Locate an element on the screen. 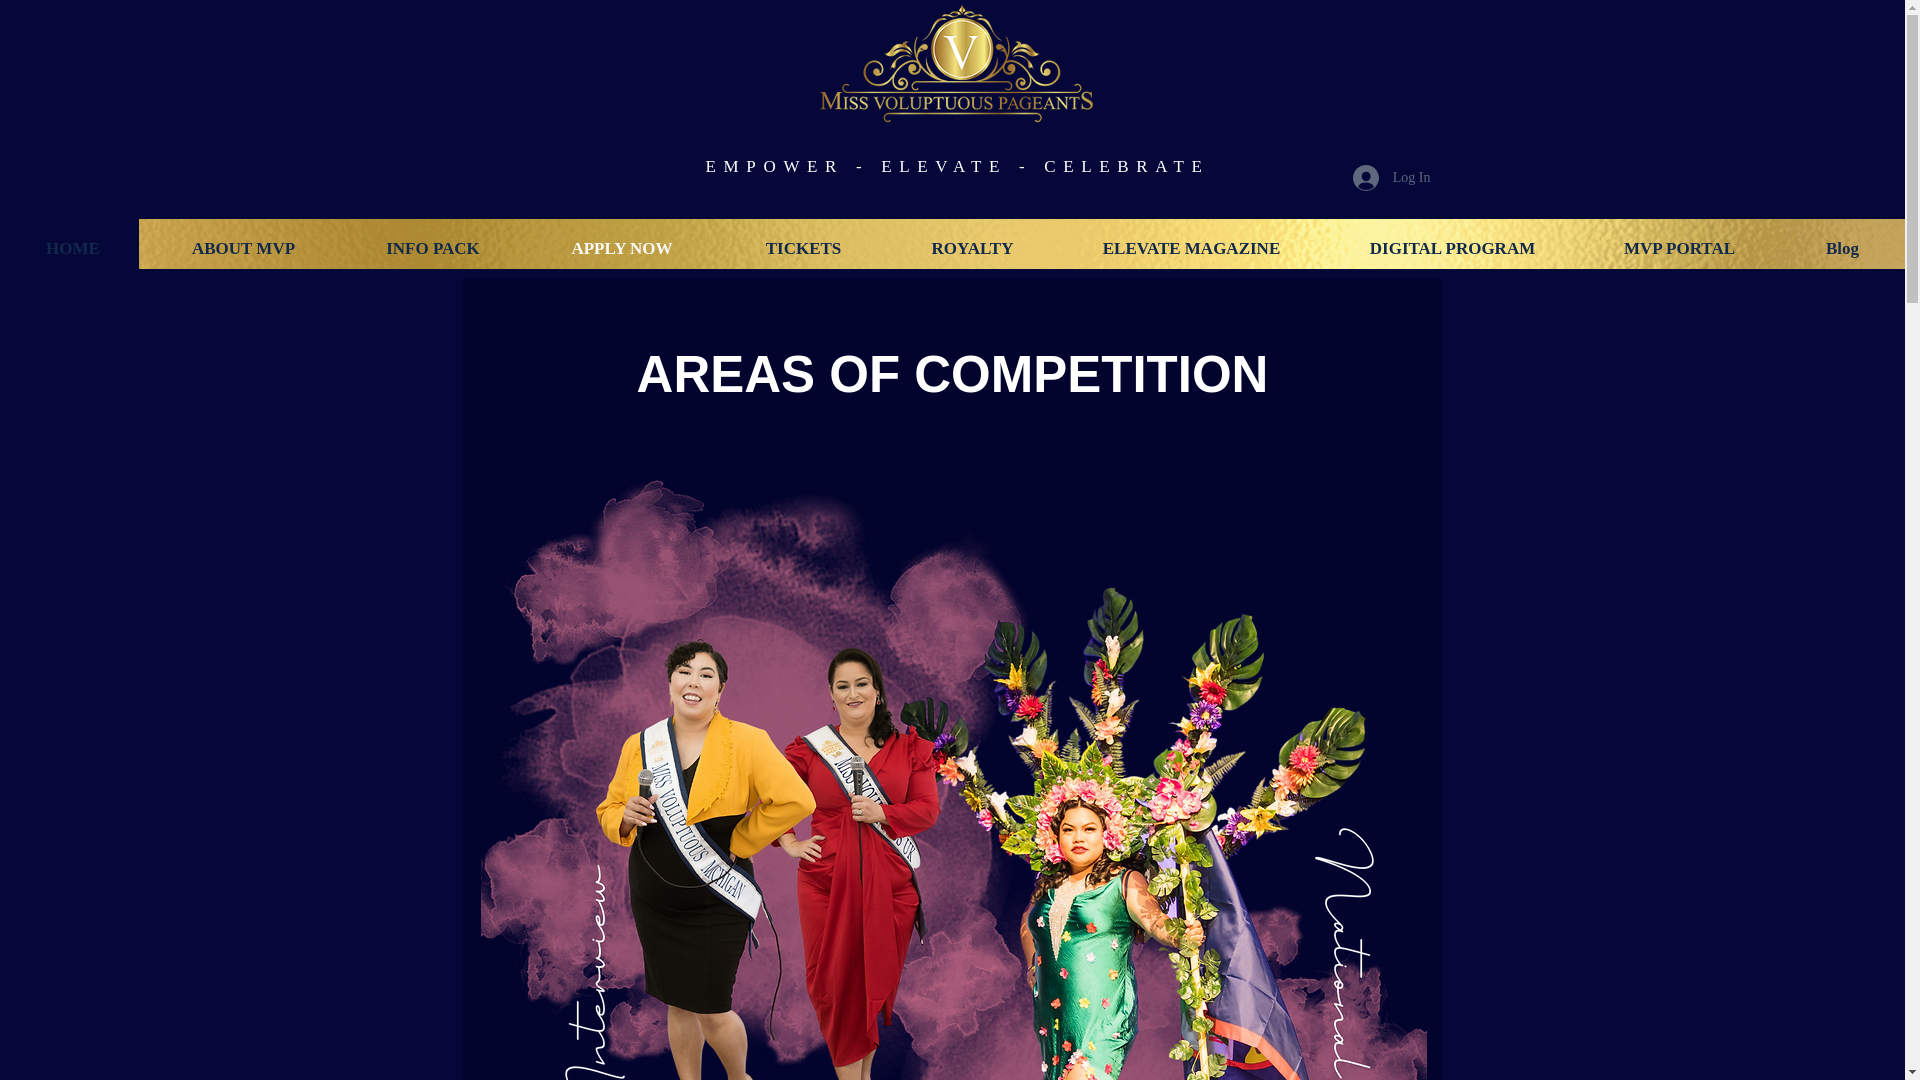  INFO PACK is located at coordinates (432, 248).